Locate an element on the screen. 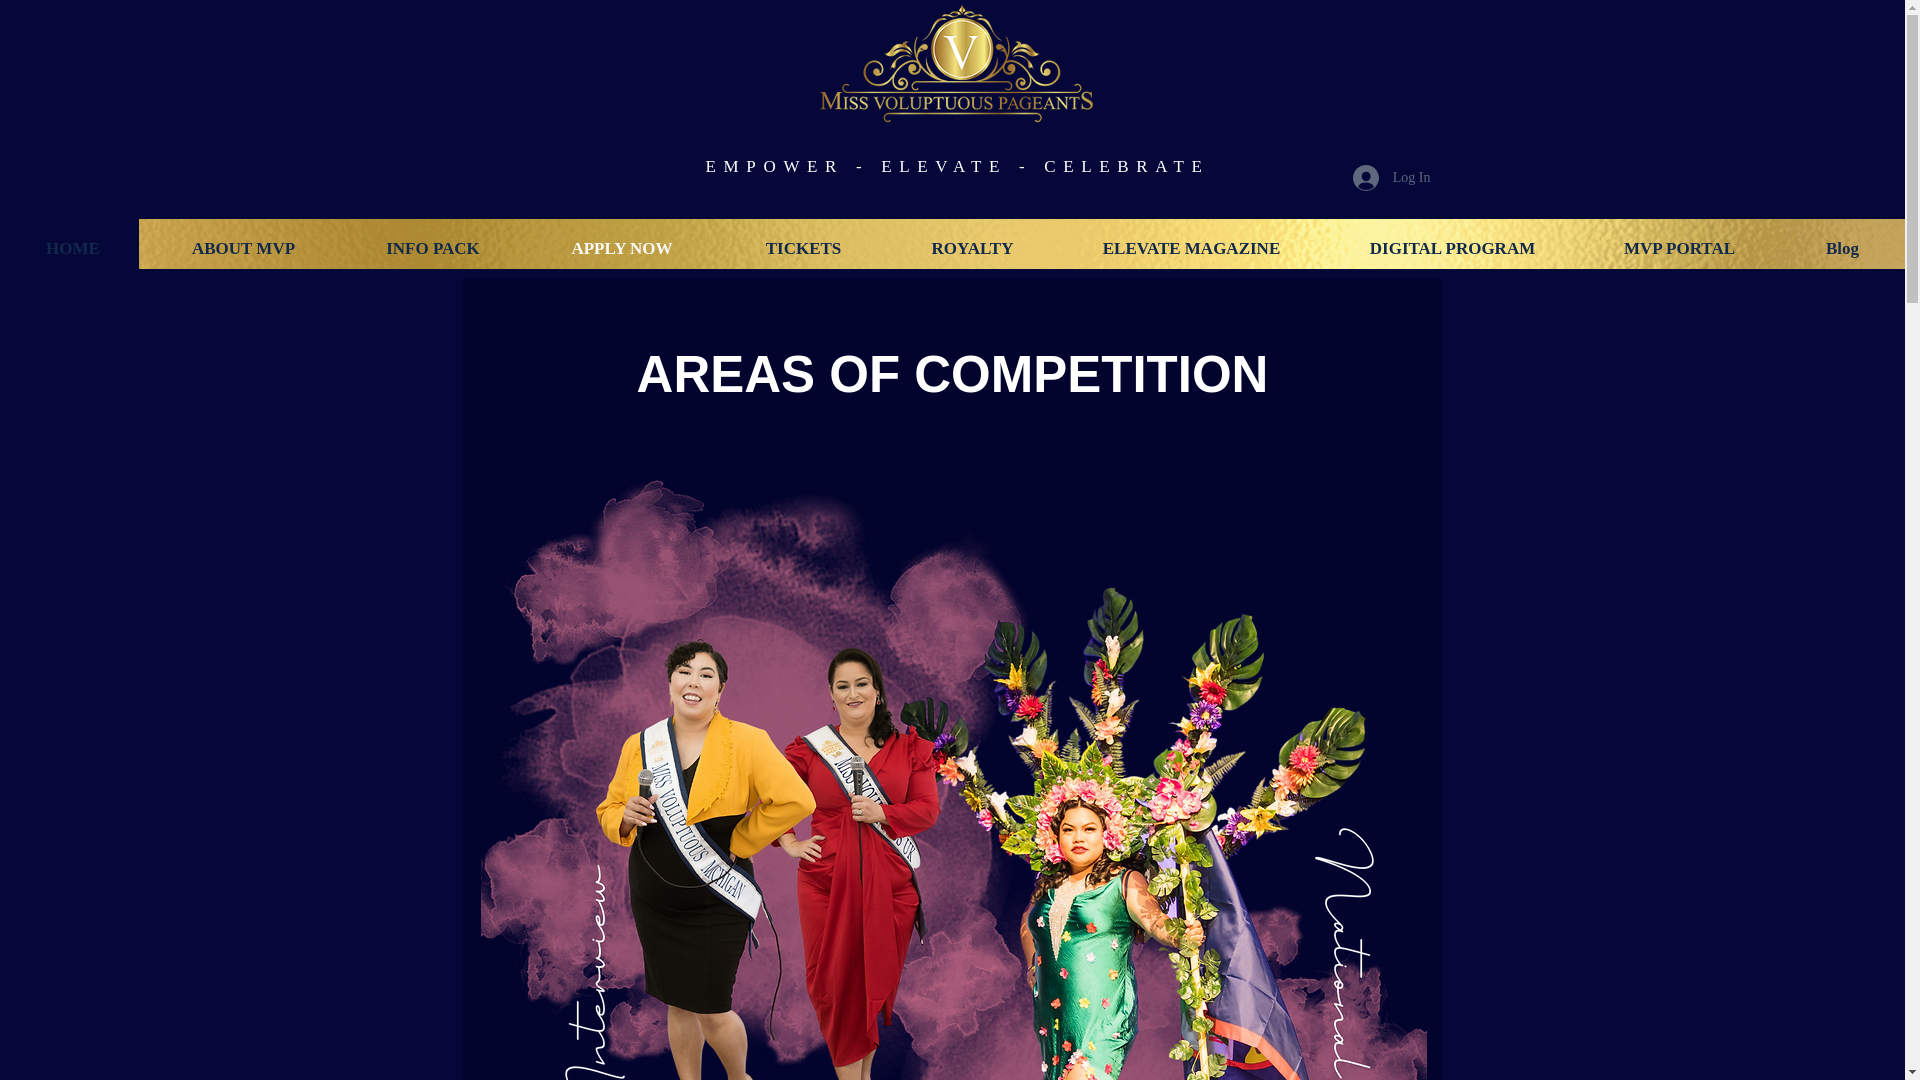  INFO PACK is located at coordinates (432, 248).